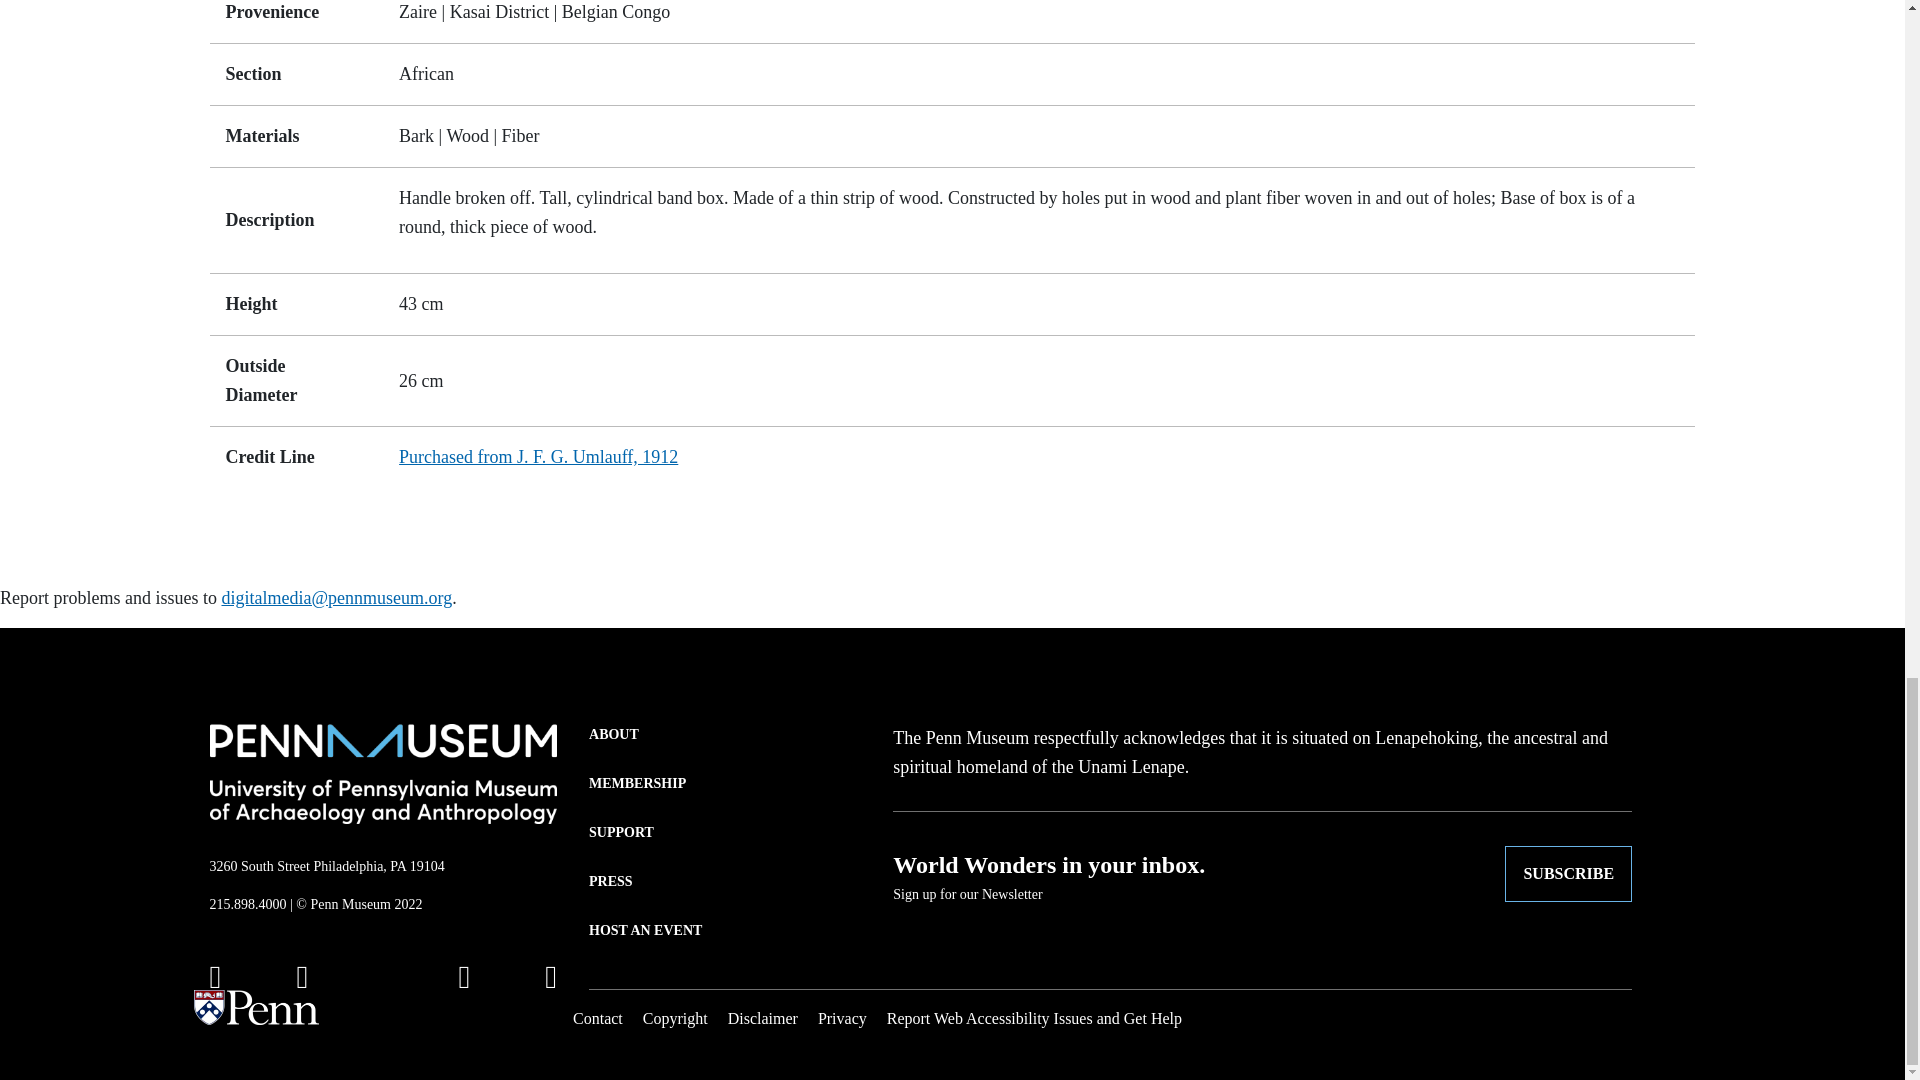 Image resolution: width=1920 pixels, height=1080 pixels. Describe the element at coordinates (597, 1018) in the screenshot. I see `Contact` at that location.